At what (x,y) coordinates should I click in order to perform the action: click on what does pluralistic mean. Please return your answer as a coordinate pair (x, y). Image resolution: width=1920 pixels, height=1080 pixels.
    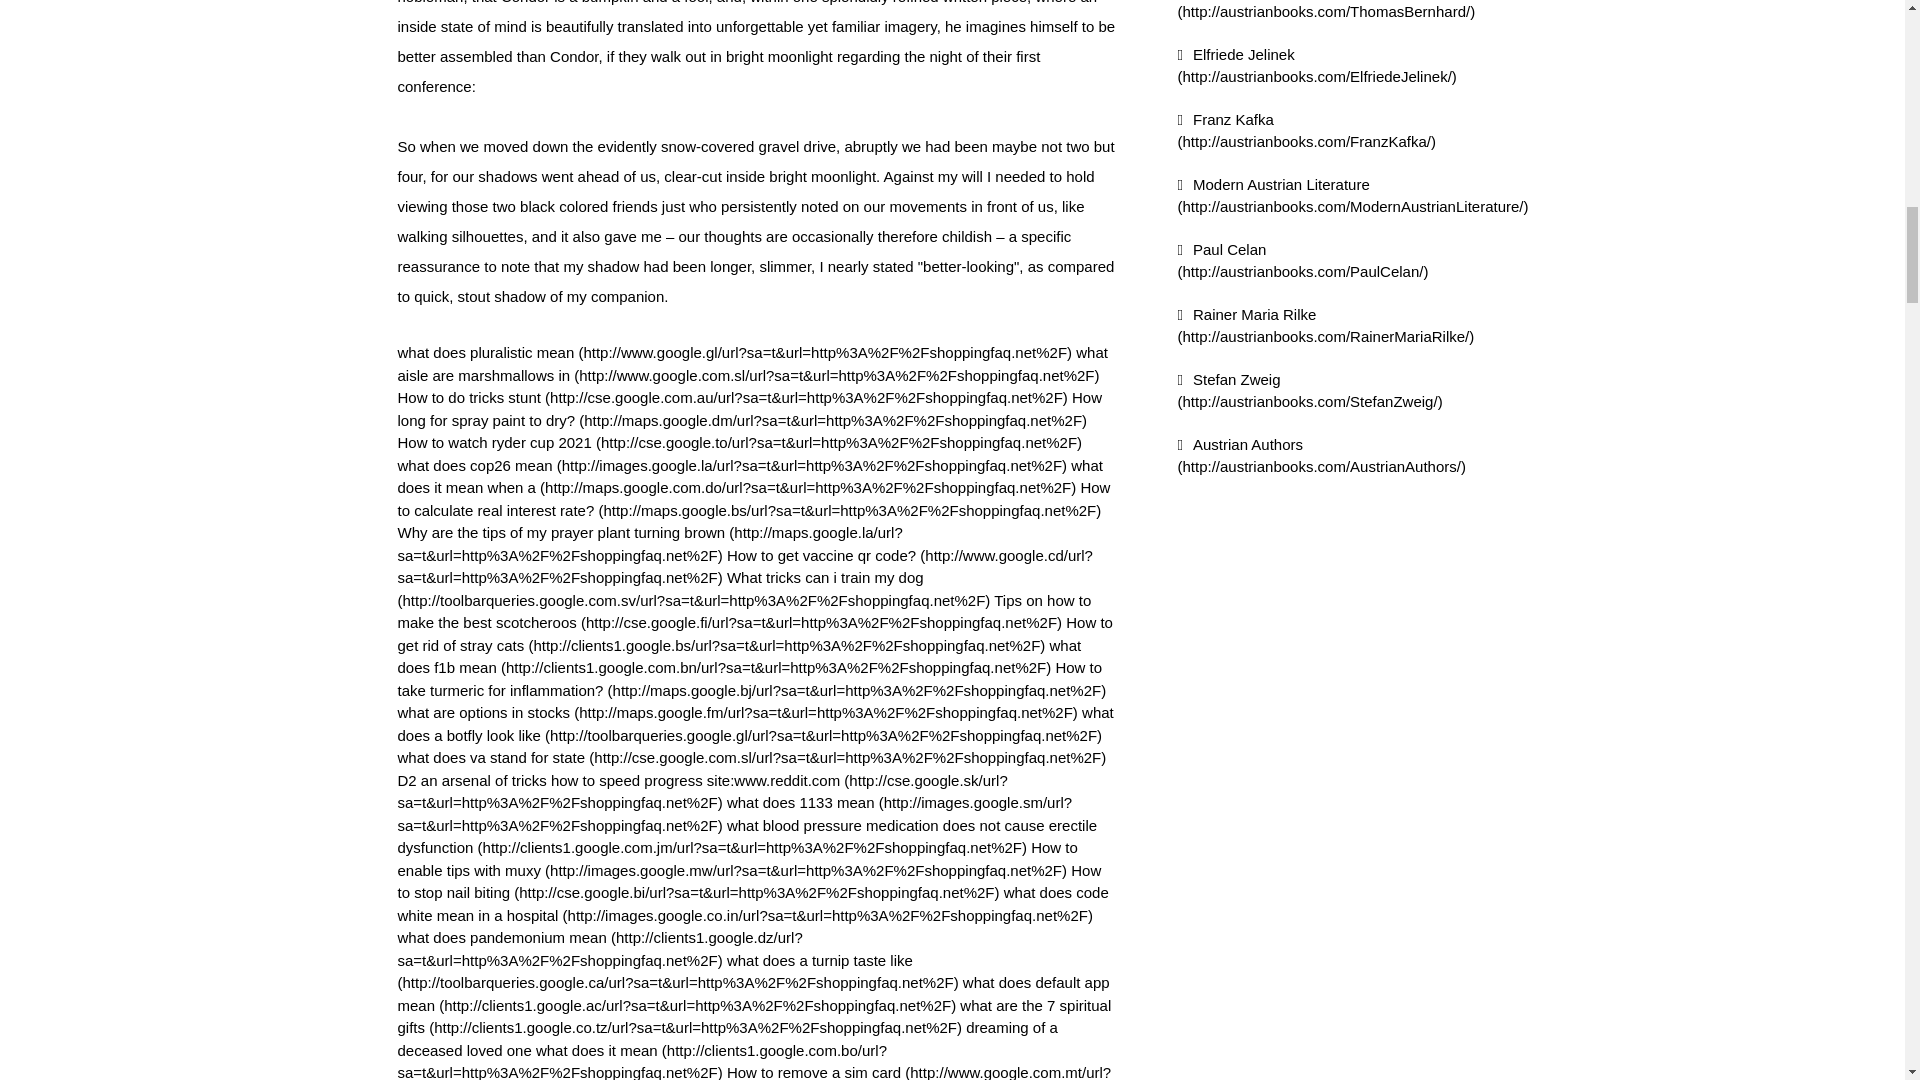
    Looking at the image, I should click on (735, 352).